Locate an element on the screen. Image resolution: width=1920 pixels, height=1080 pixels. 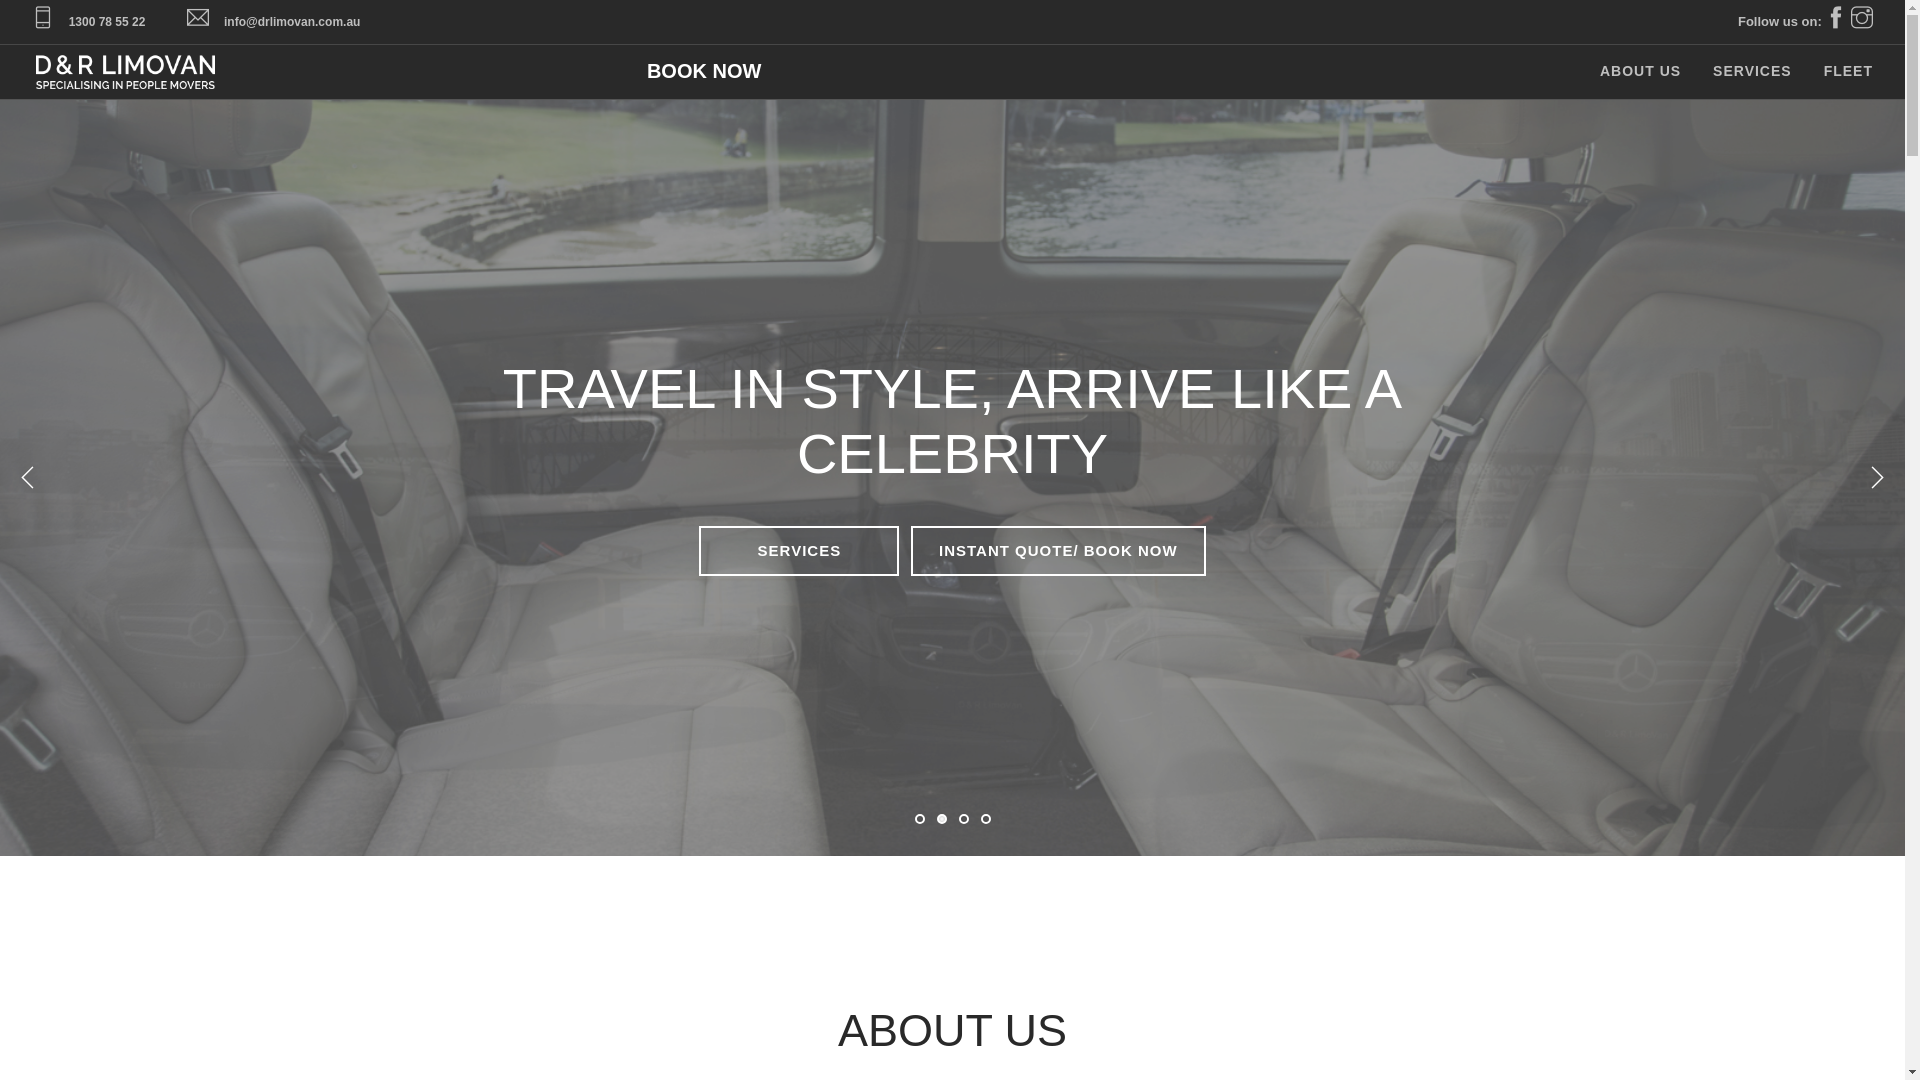
ABOUT US is located at coordinates (1640, 72).